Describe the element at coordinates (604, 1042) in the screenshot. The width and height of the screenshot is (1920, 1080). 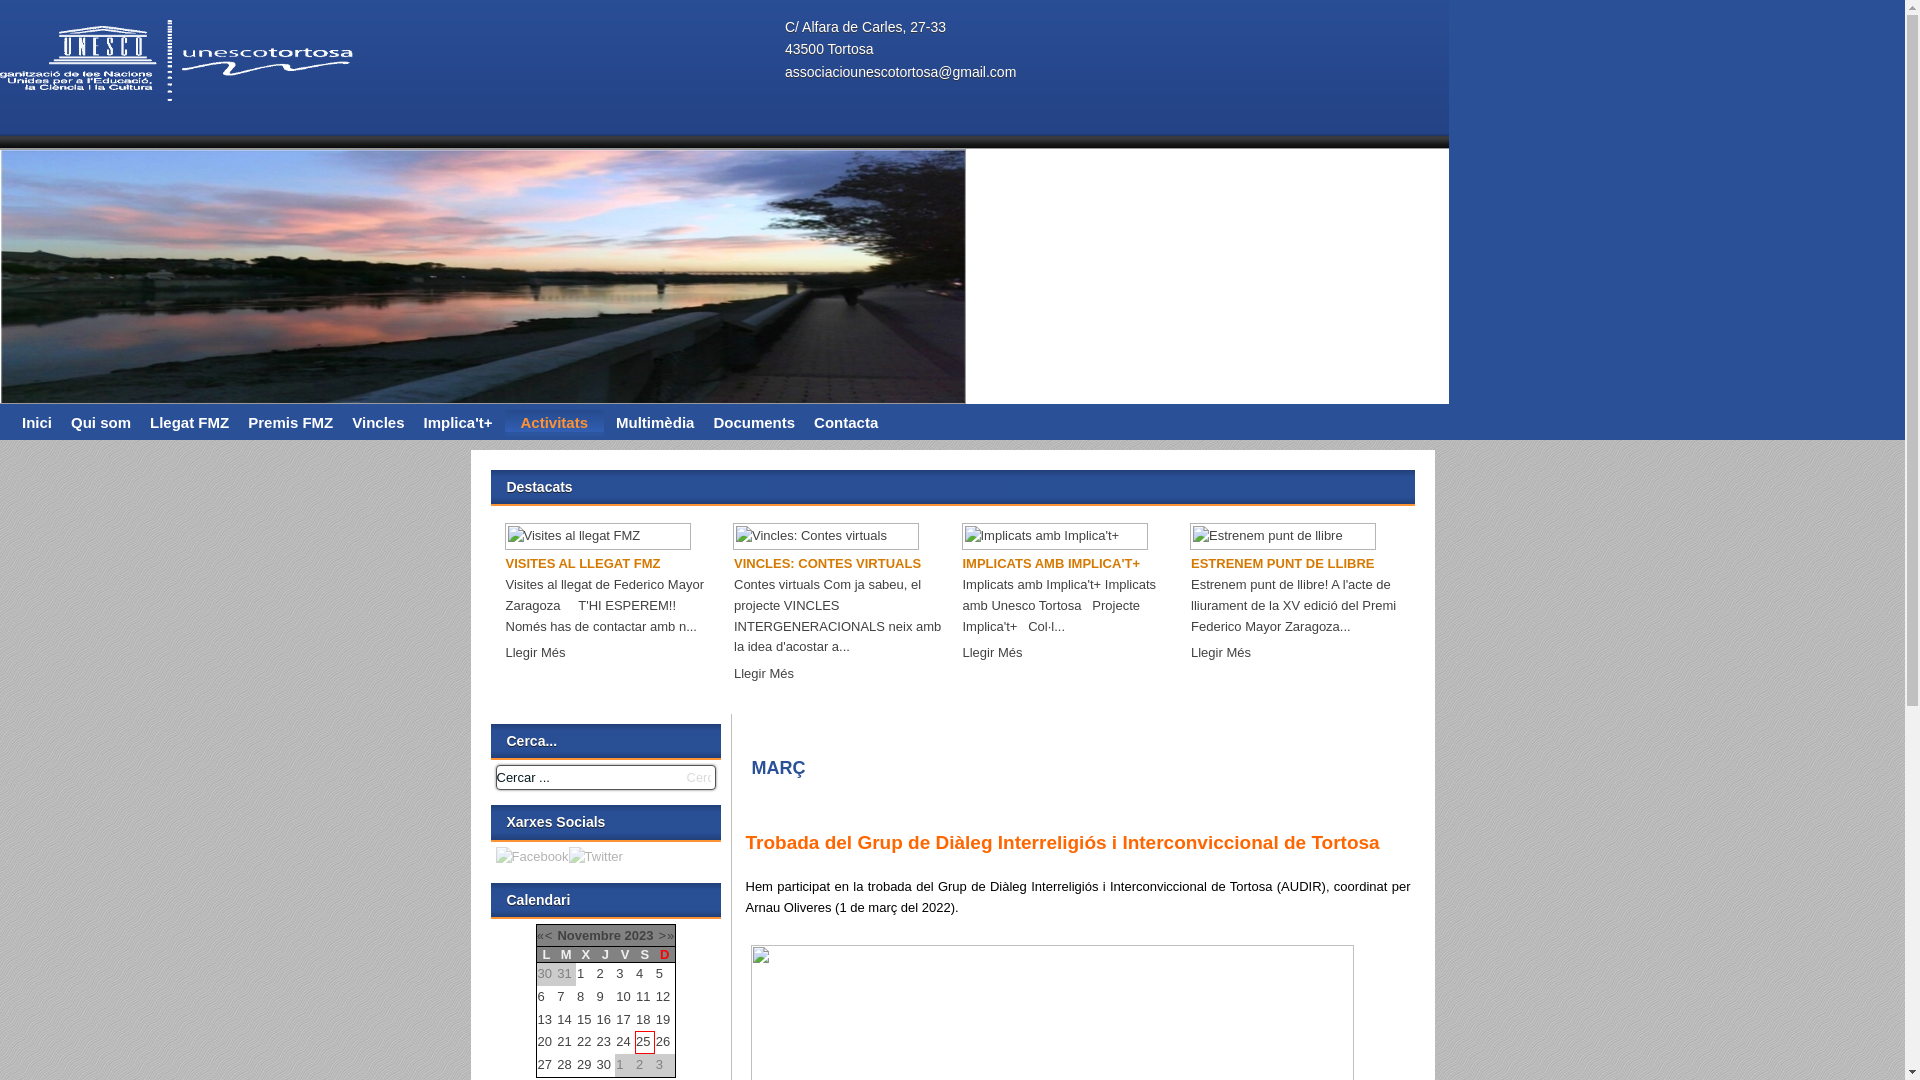
I see `23` at that location.